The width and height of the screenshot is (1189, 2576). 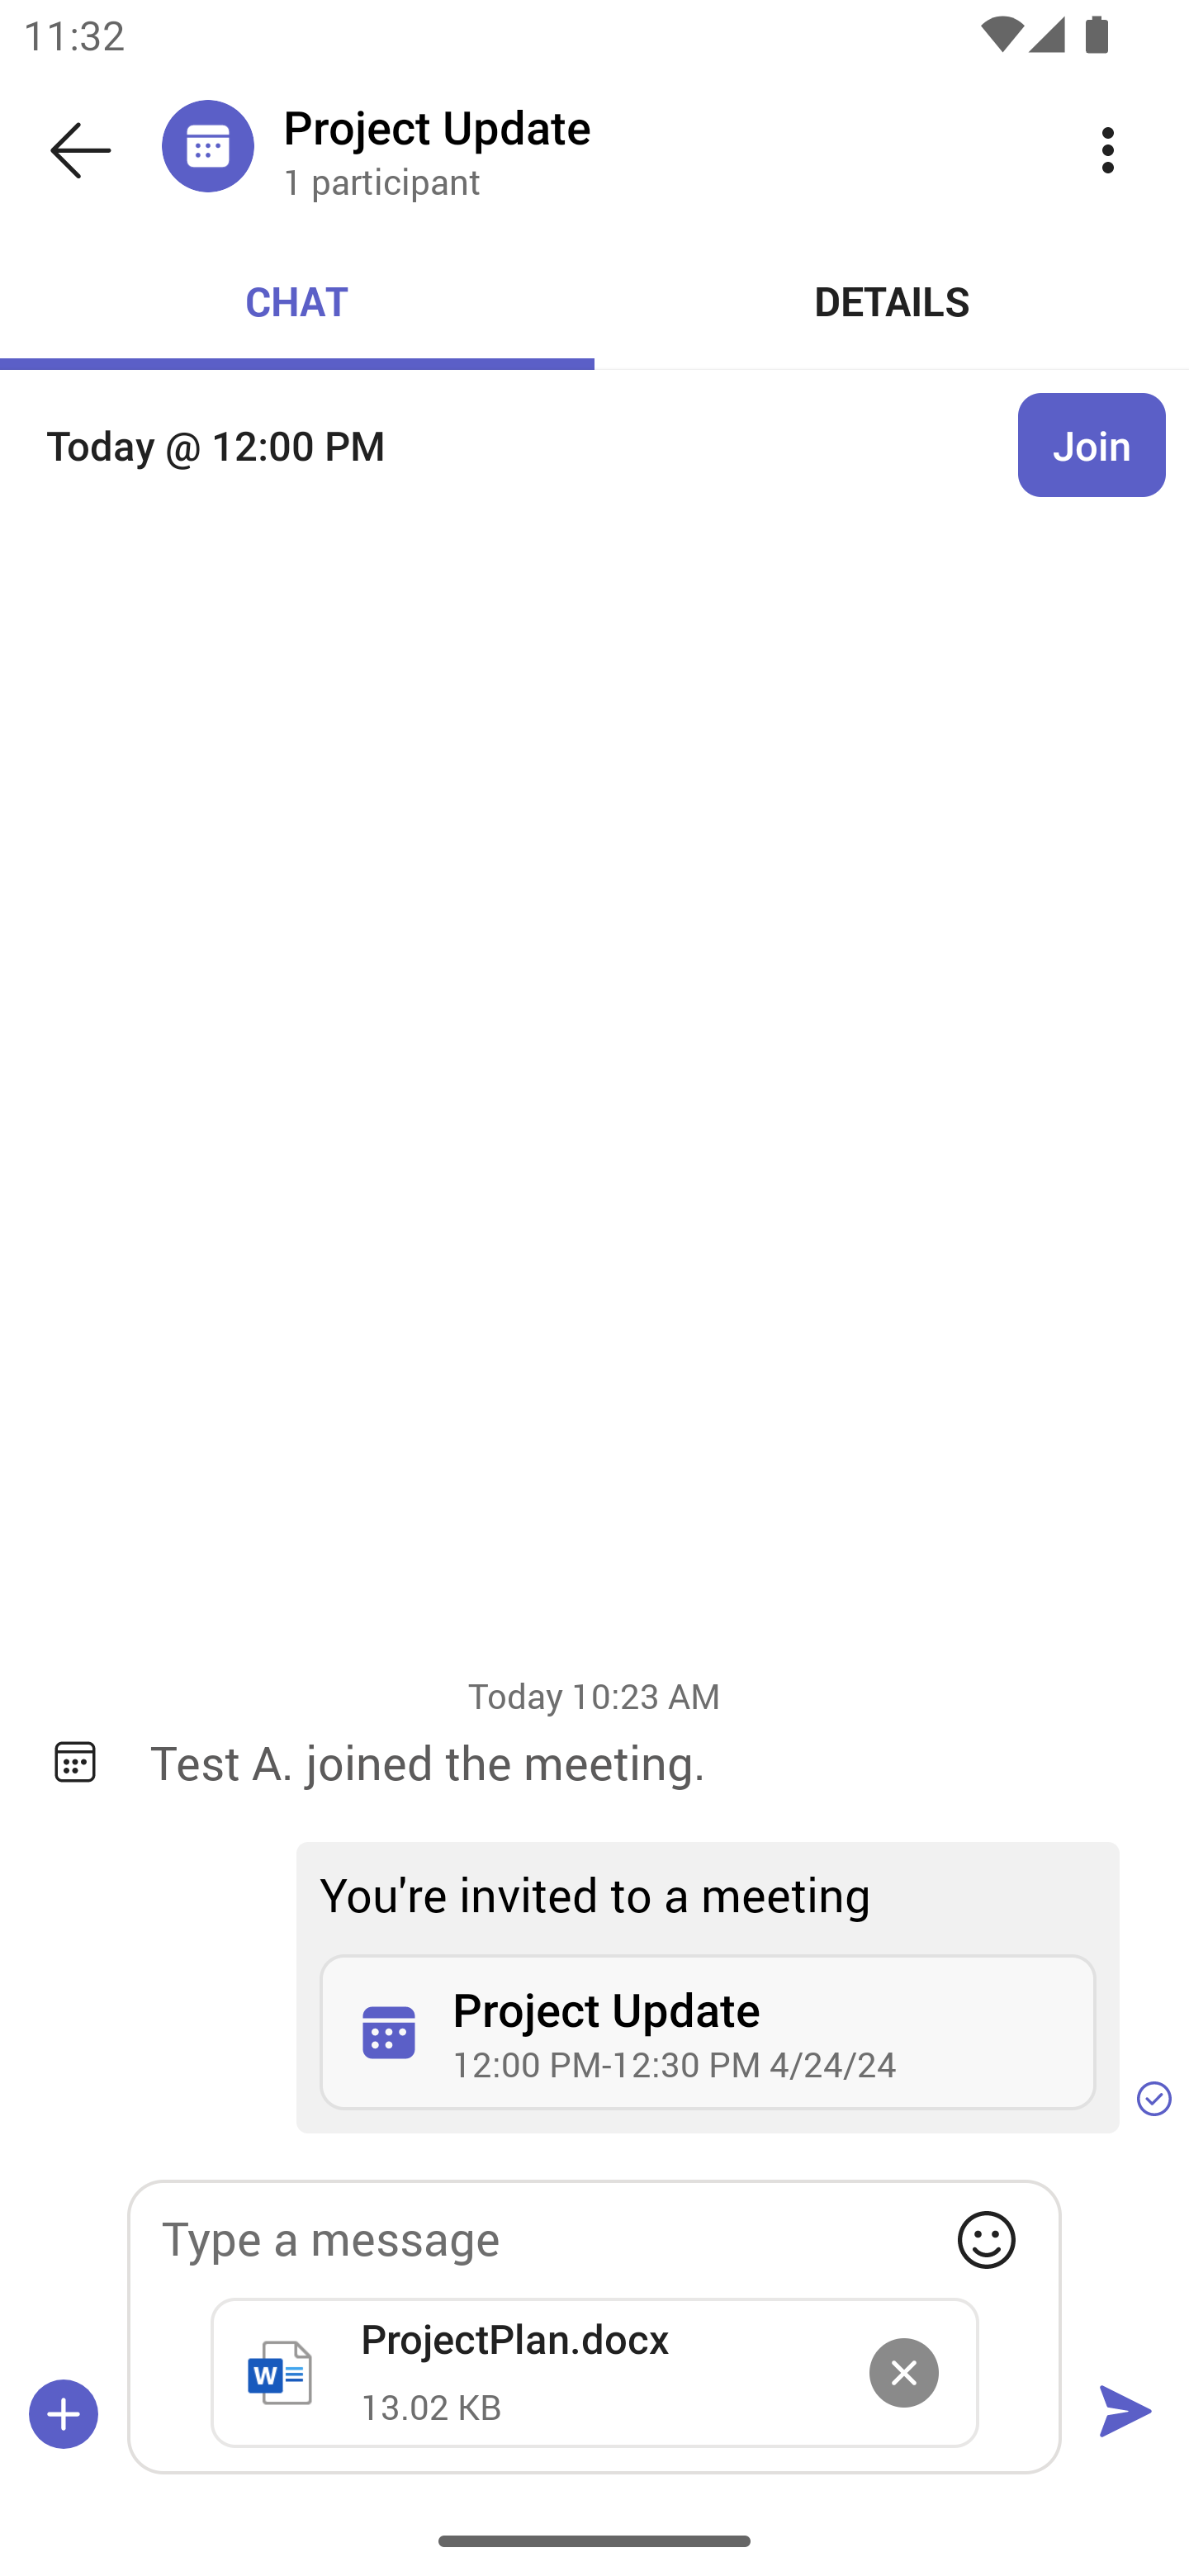 What do you see at coordinates (892, 301) in the screenshot?
I see `Details DETAILS` at bounding box center [892, 301].